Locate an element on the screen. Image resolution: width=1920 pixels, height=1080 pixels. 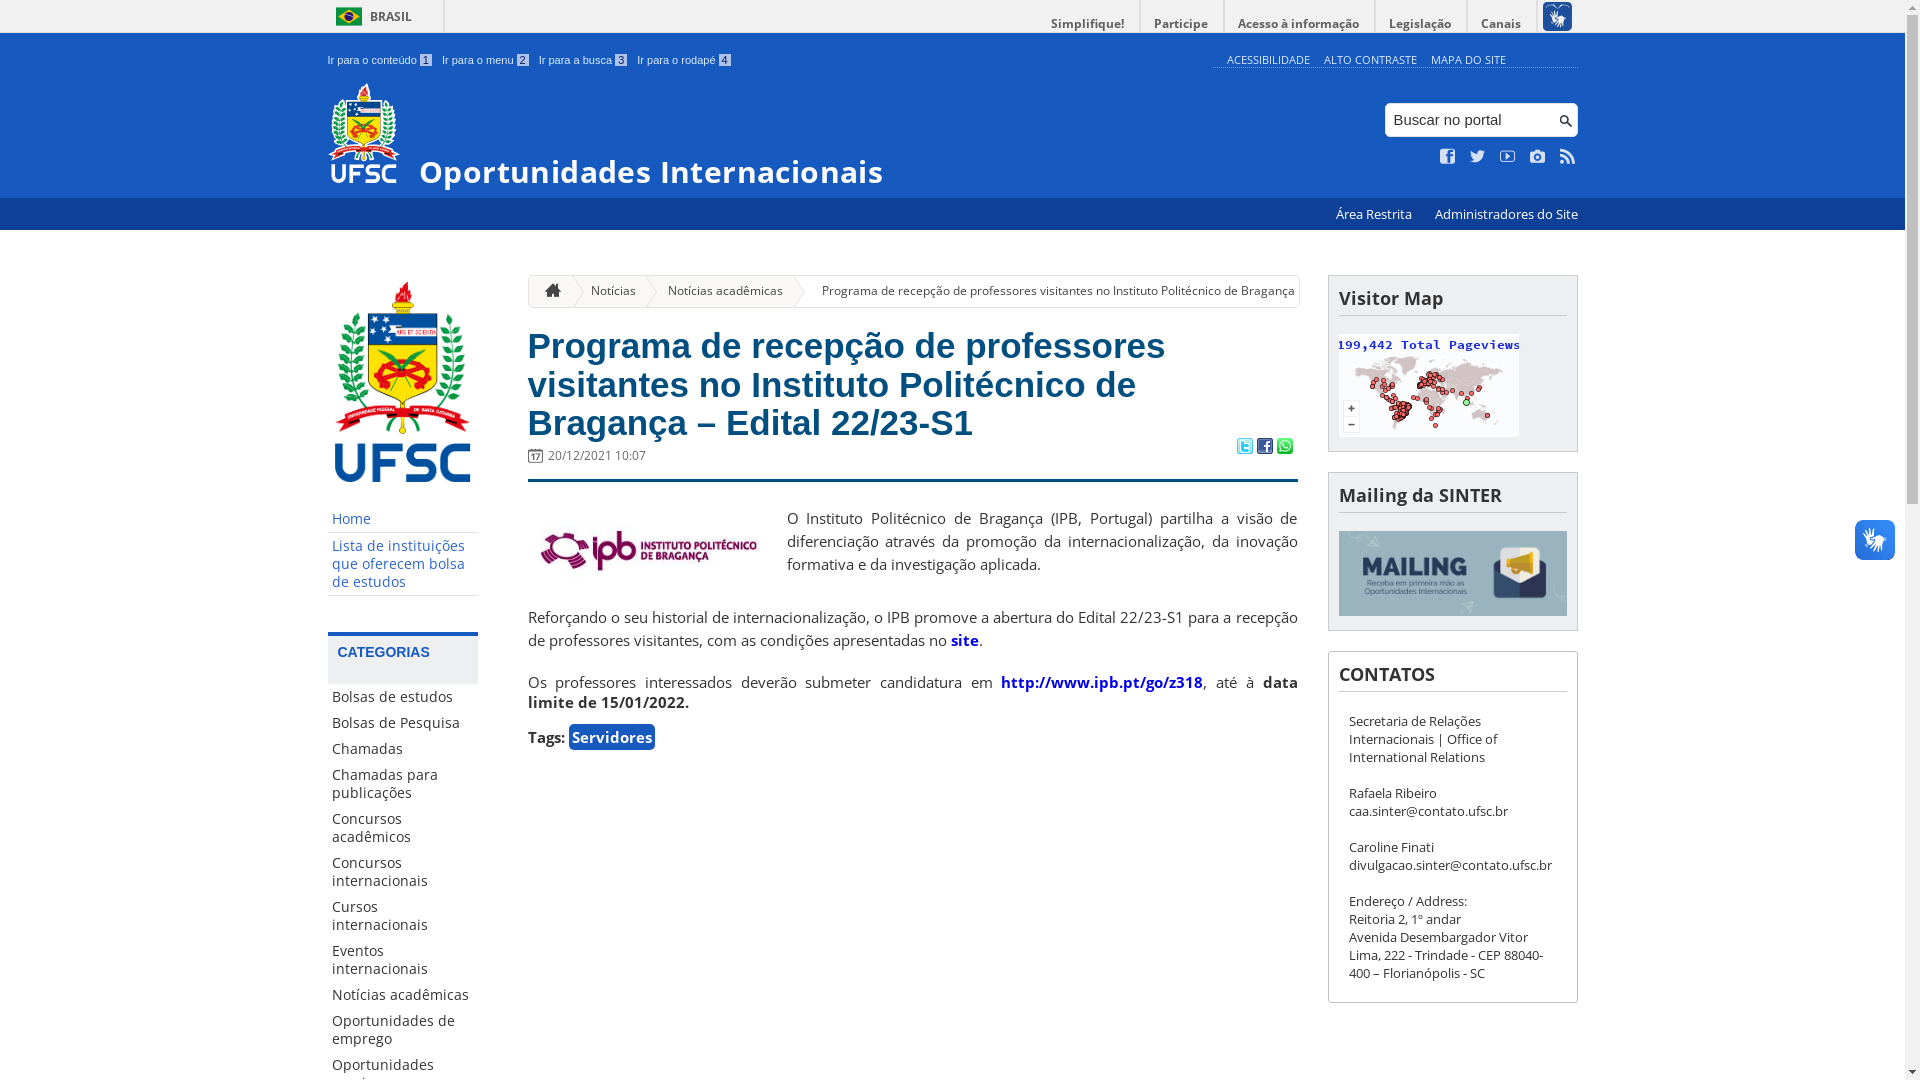
Participe is located at coordinates (1181, 24).